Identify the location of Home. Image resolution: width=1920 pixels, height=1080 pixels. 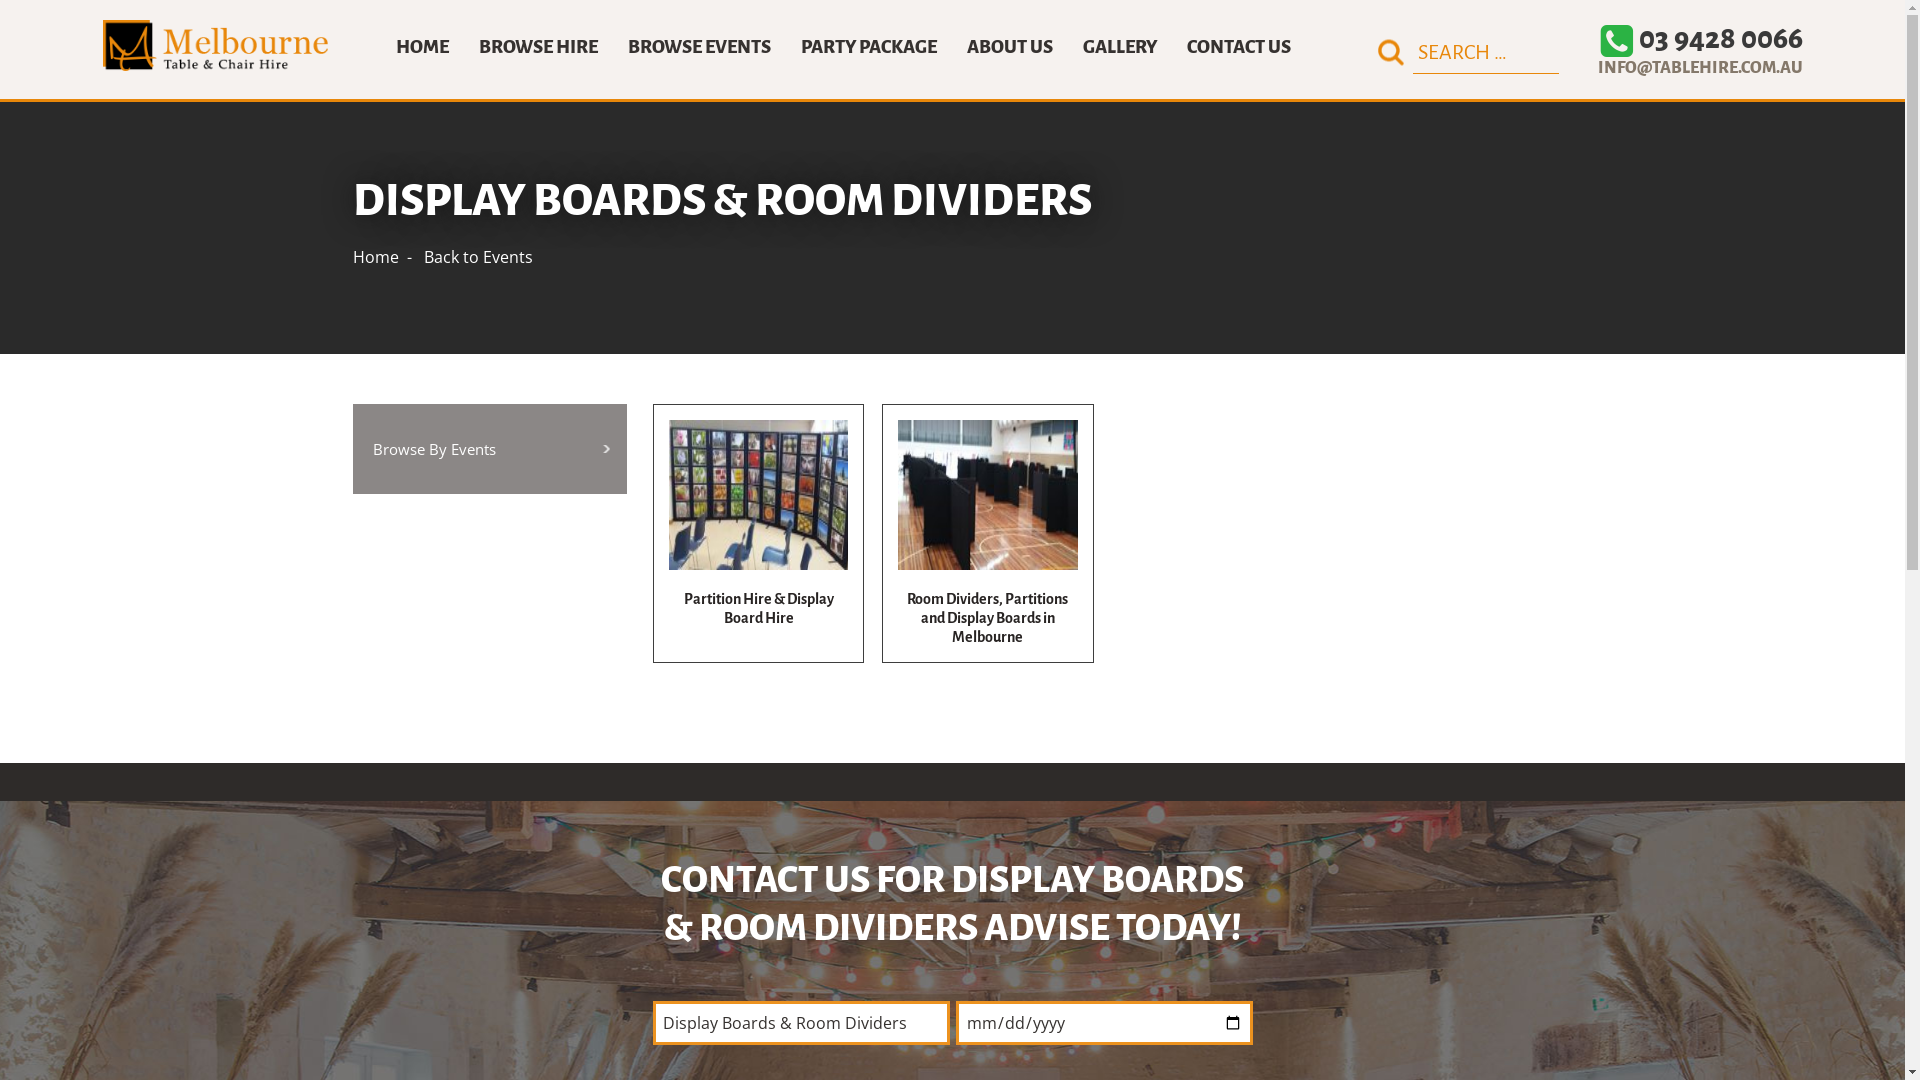
(375, 257).